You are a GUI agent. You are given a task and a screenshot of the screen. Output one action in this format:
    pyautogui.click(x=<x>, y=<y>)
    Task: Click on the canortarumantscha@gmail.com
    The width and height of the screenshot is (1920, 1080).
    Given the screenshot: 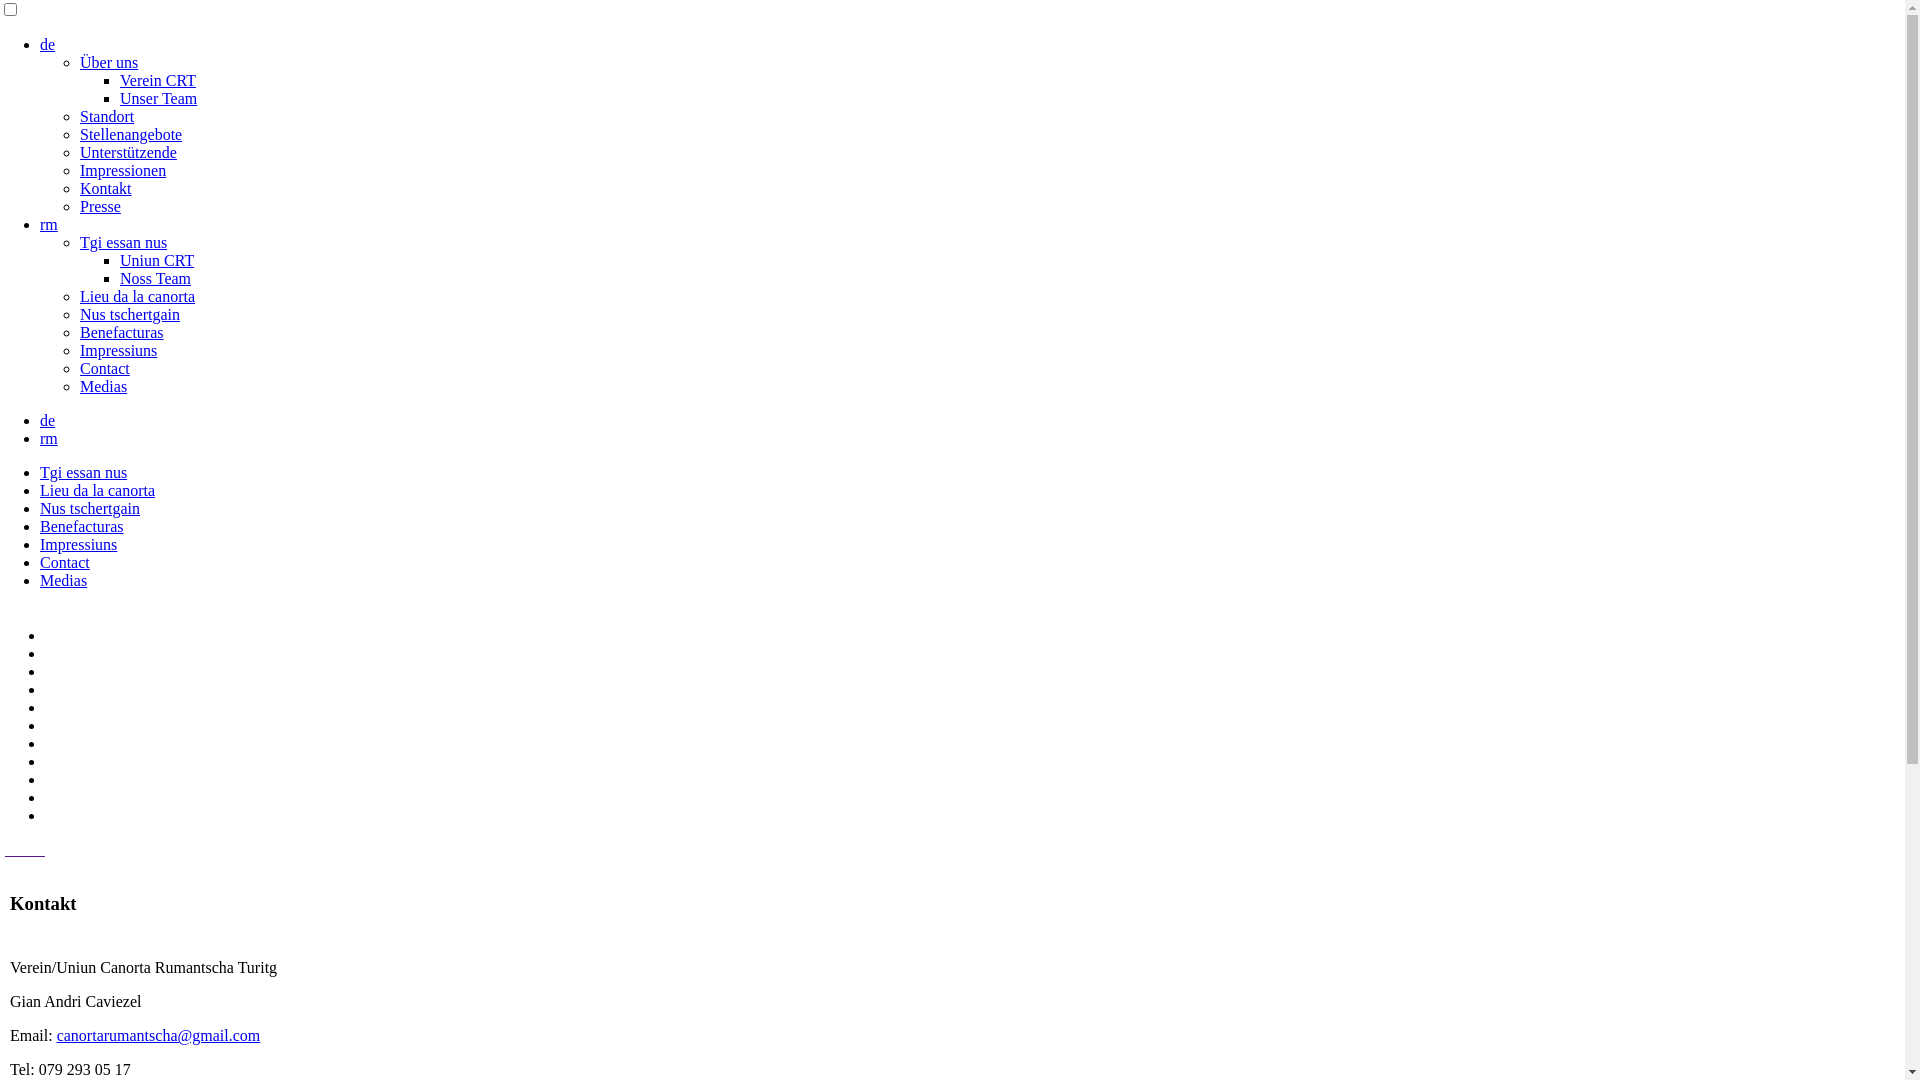 What is the action you would take?
    pyautogui.click(x=159, y=1036)
    